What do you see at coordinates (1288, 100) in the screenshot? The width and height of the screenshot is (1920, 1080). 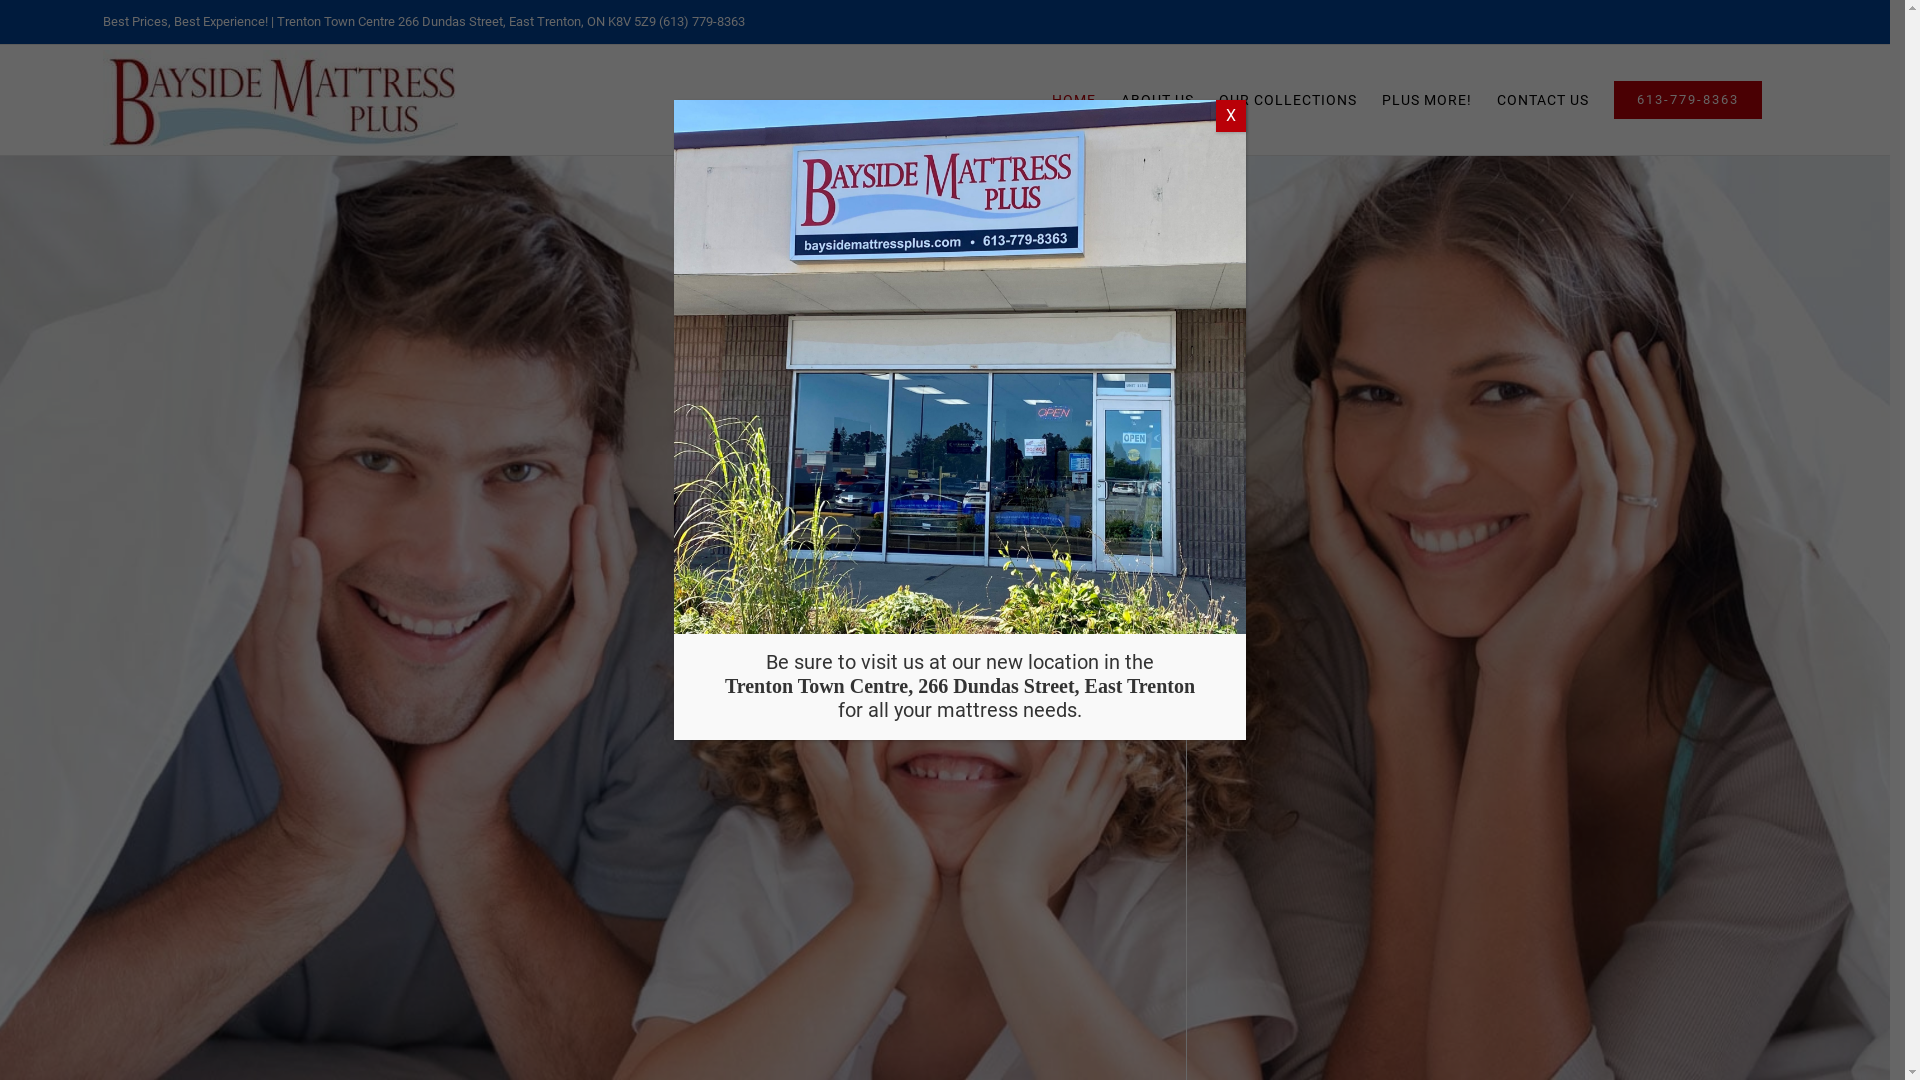 I see `OUR COLLECTIONS` at bounding box center [1288, 100].